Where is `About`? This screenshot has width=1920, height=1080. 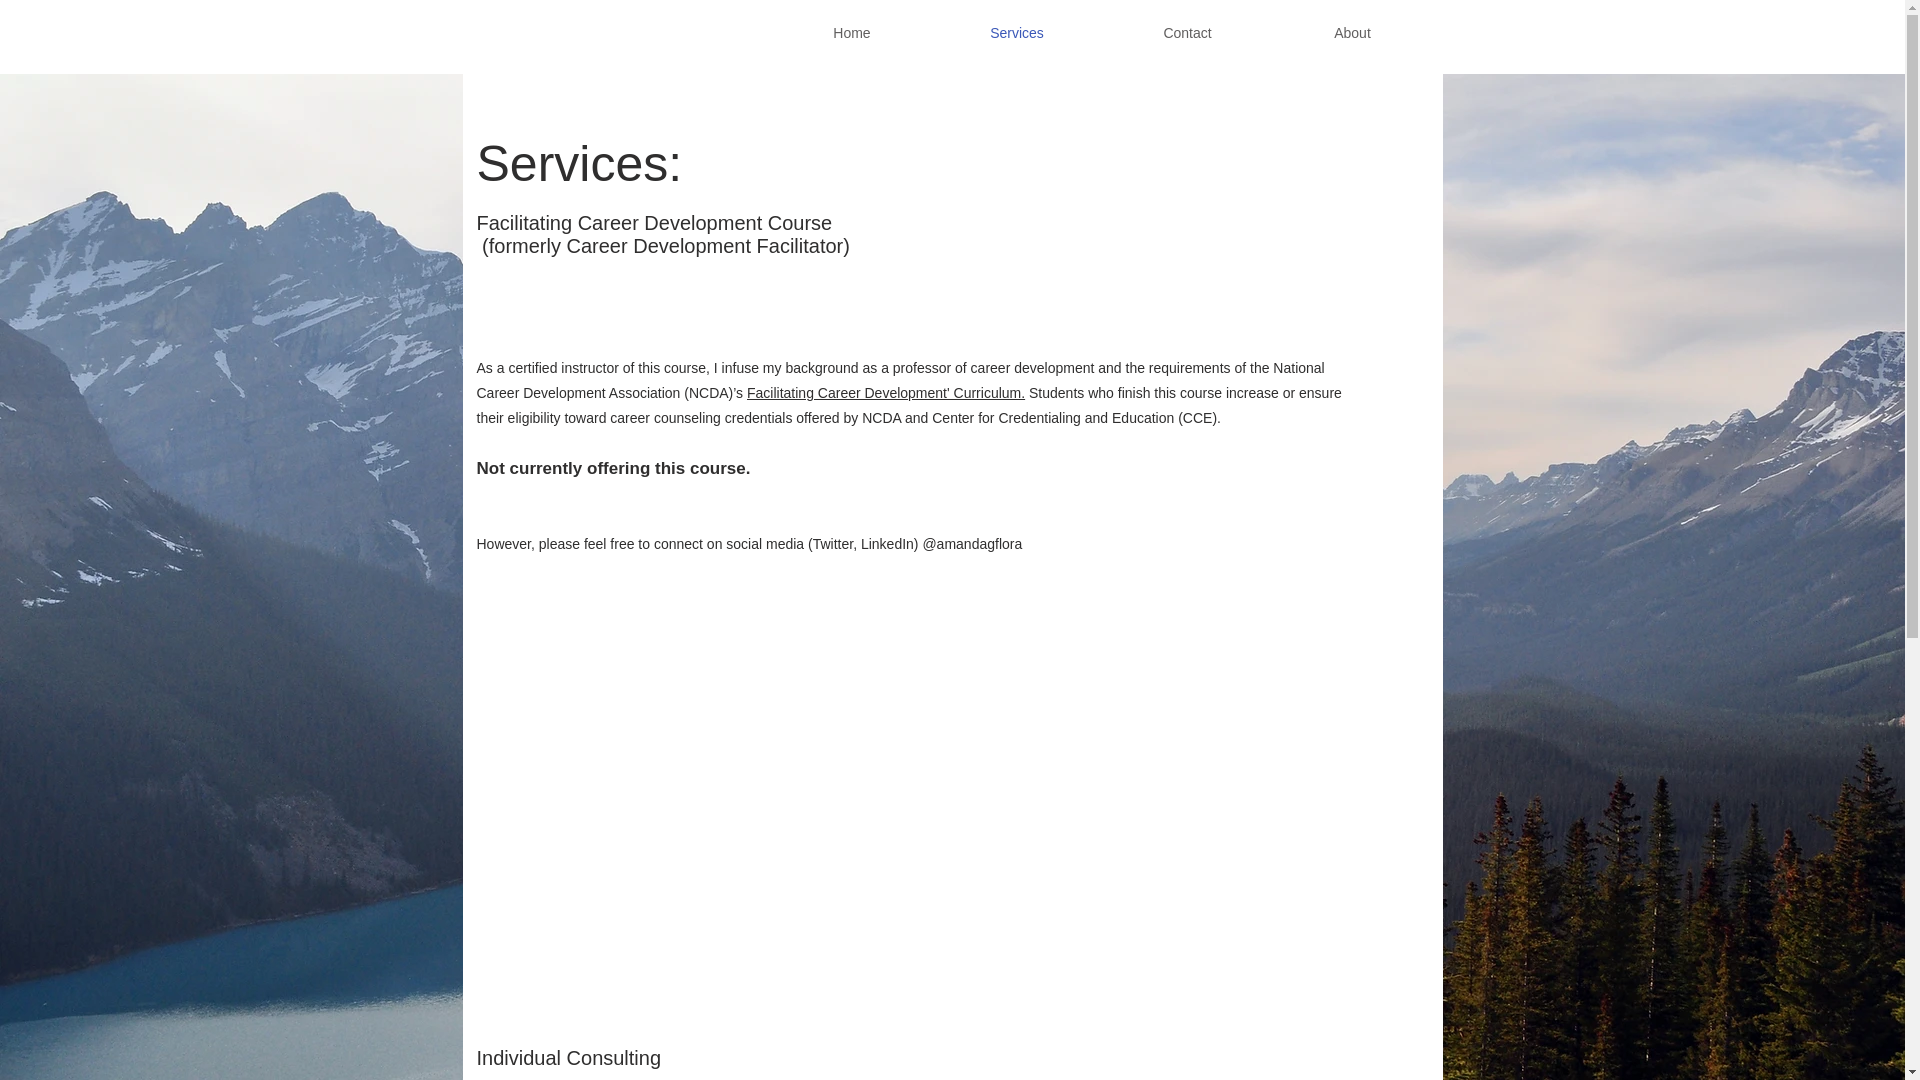 About is located at coordinates (1352, 34).